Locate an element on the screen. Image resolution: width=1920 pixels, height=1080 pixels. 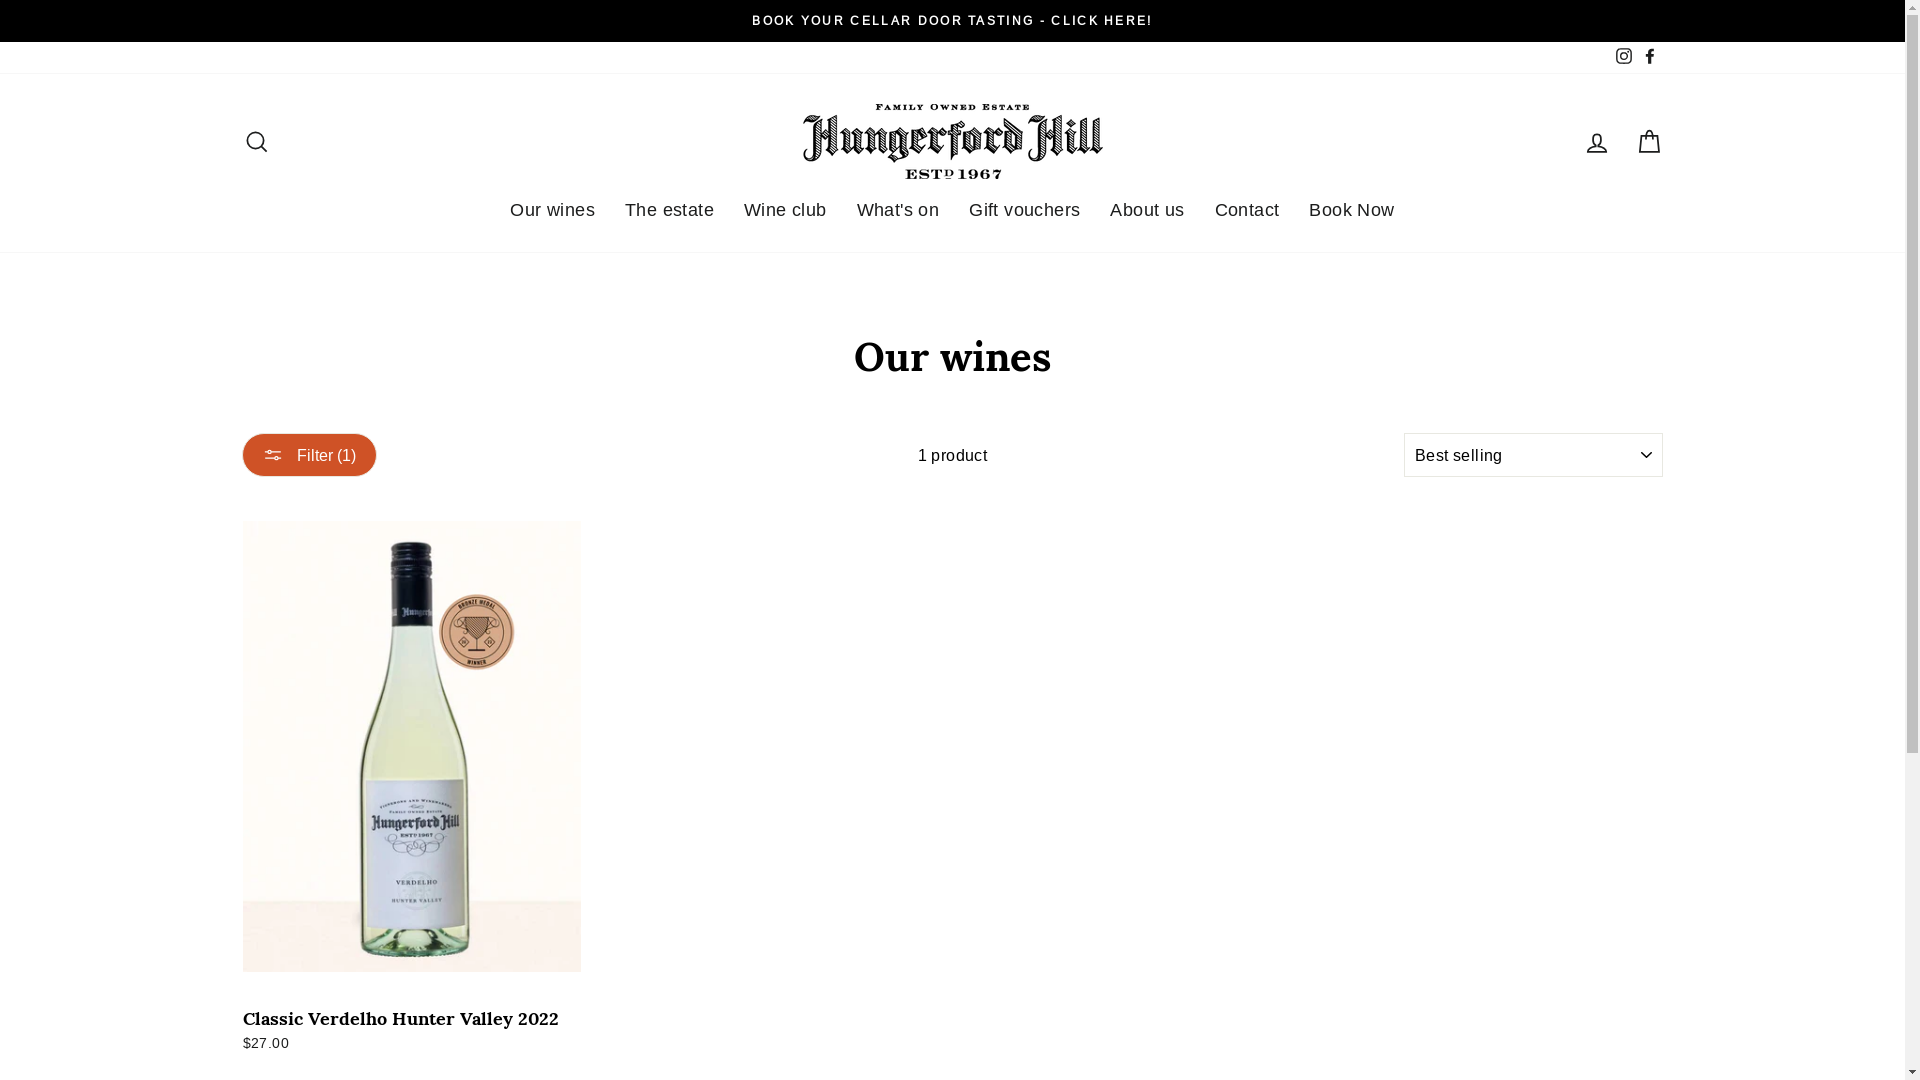
Gift vouchers is located at coordinates (1024, 210).